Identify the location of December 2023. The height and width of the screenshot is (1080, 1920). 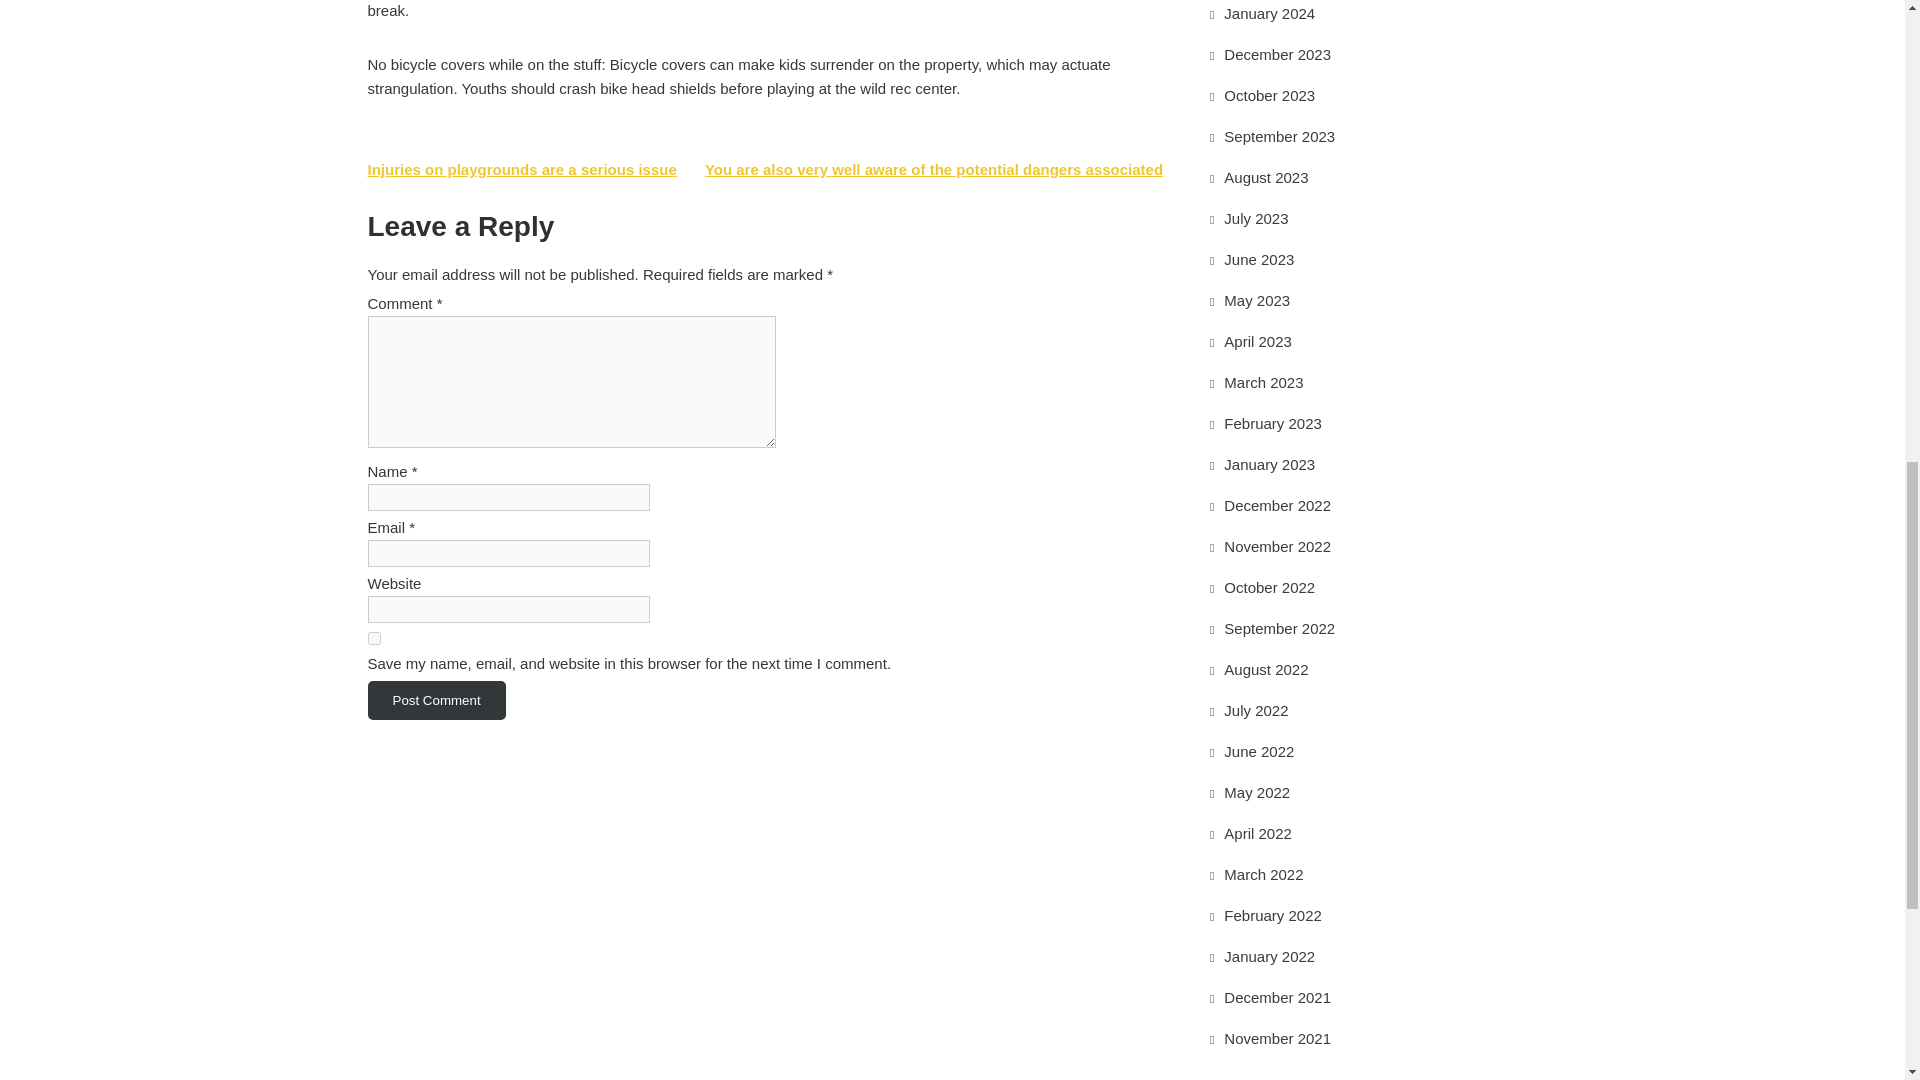
(1277, 54).